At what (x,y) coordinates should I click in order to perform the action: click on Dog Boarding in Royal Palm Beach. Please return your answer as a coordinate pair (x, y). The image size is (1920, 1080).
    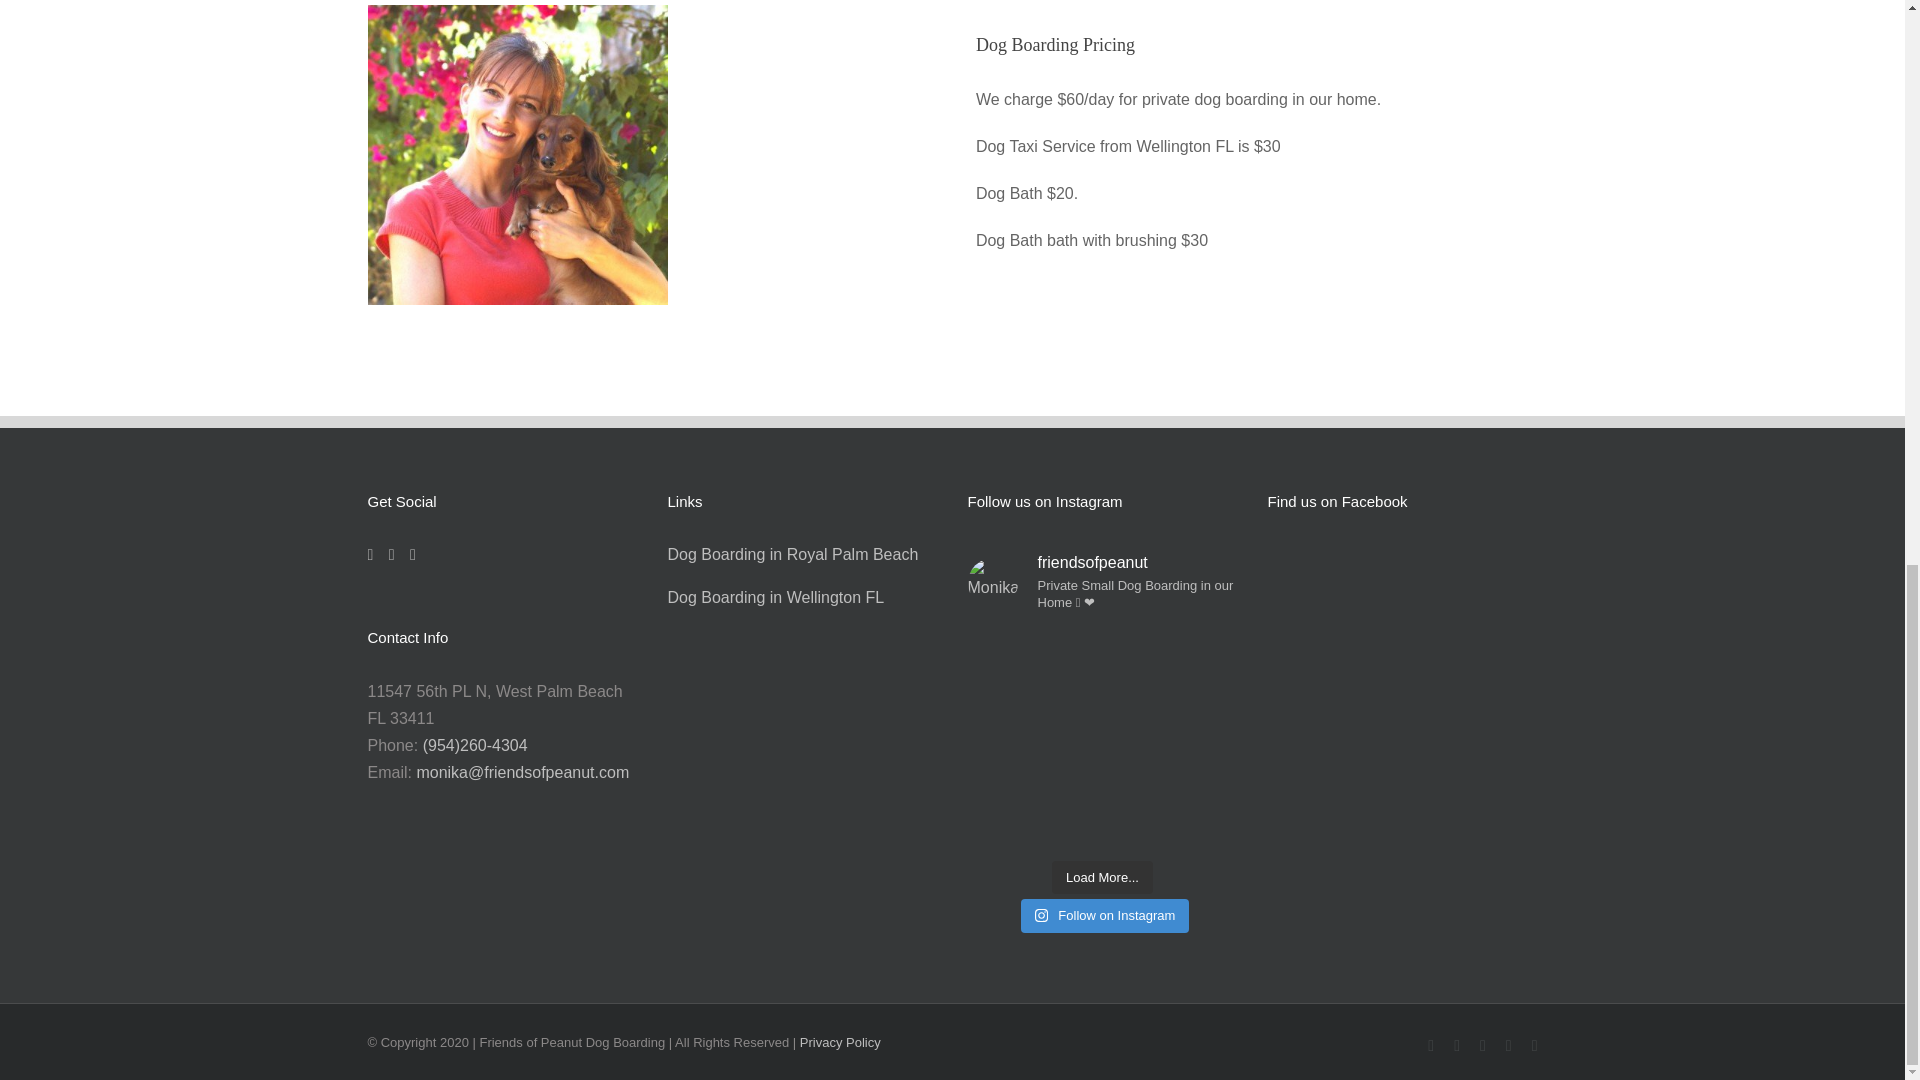
    Looking at the image, I should click on (794, 554).